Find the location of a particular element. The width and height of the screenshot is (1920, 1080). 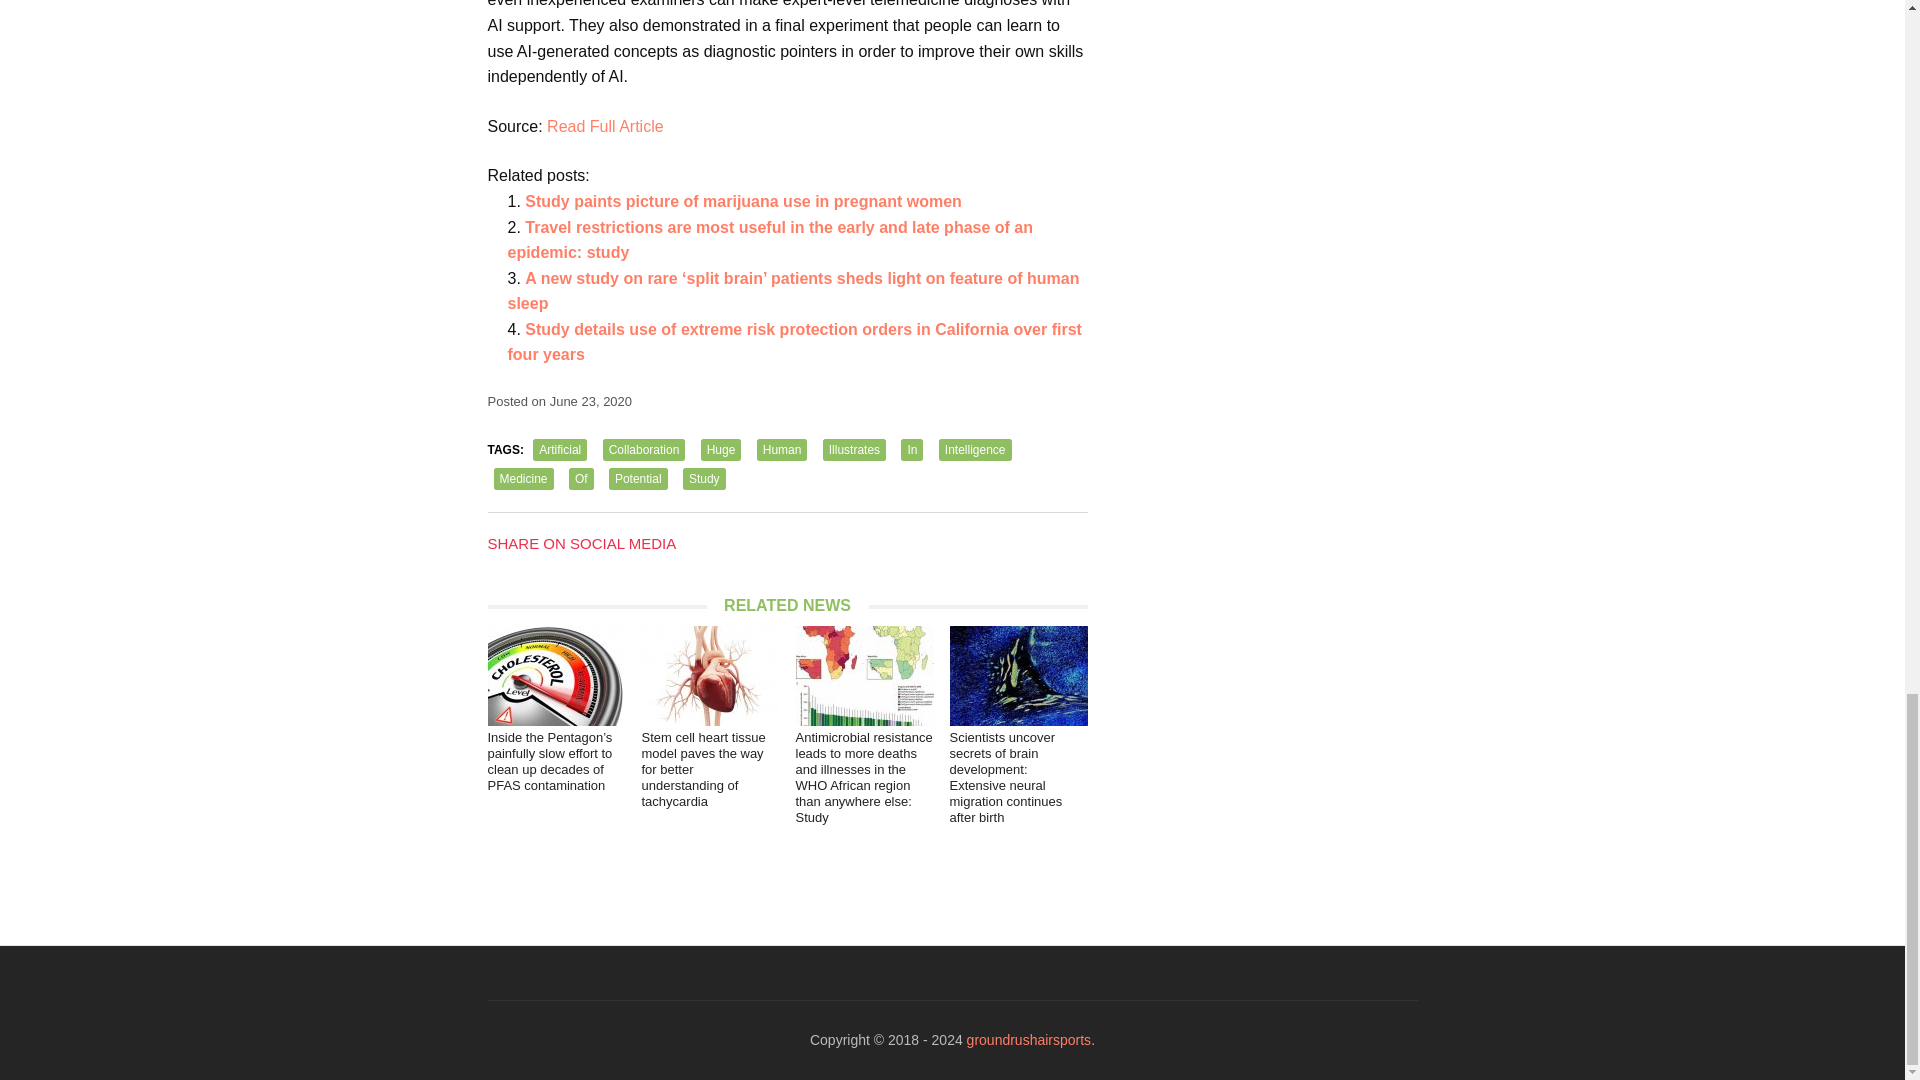

Artificial is located at coordinates (560, 450).